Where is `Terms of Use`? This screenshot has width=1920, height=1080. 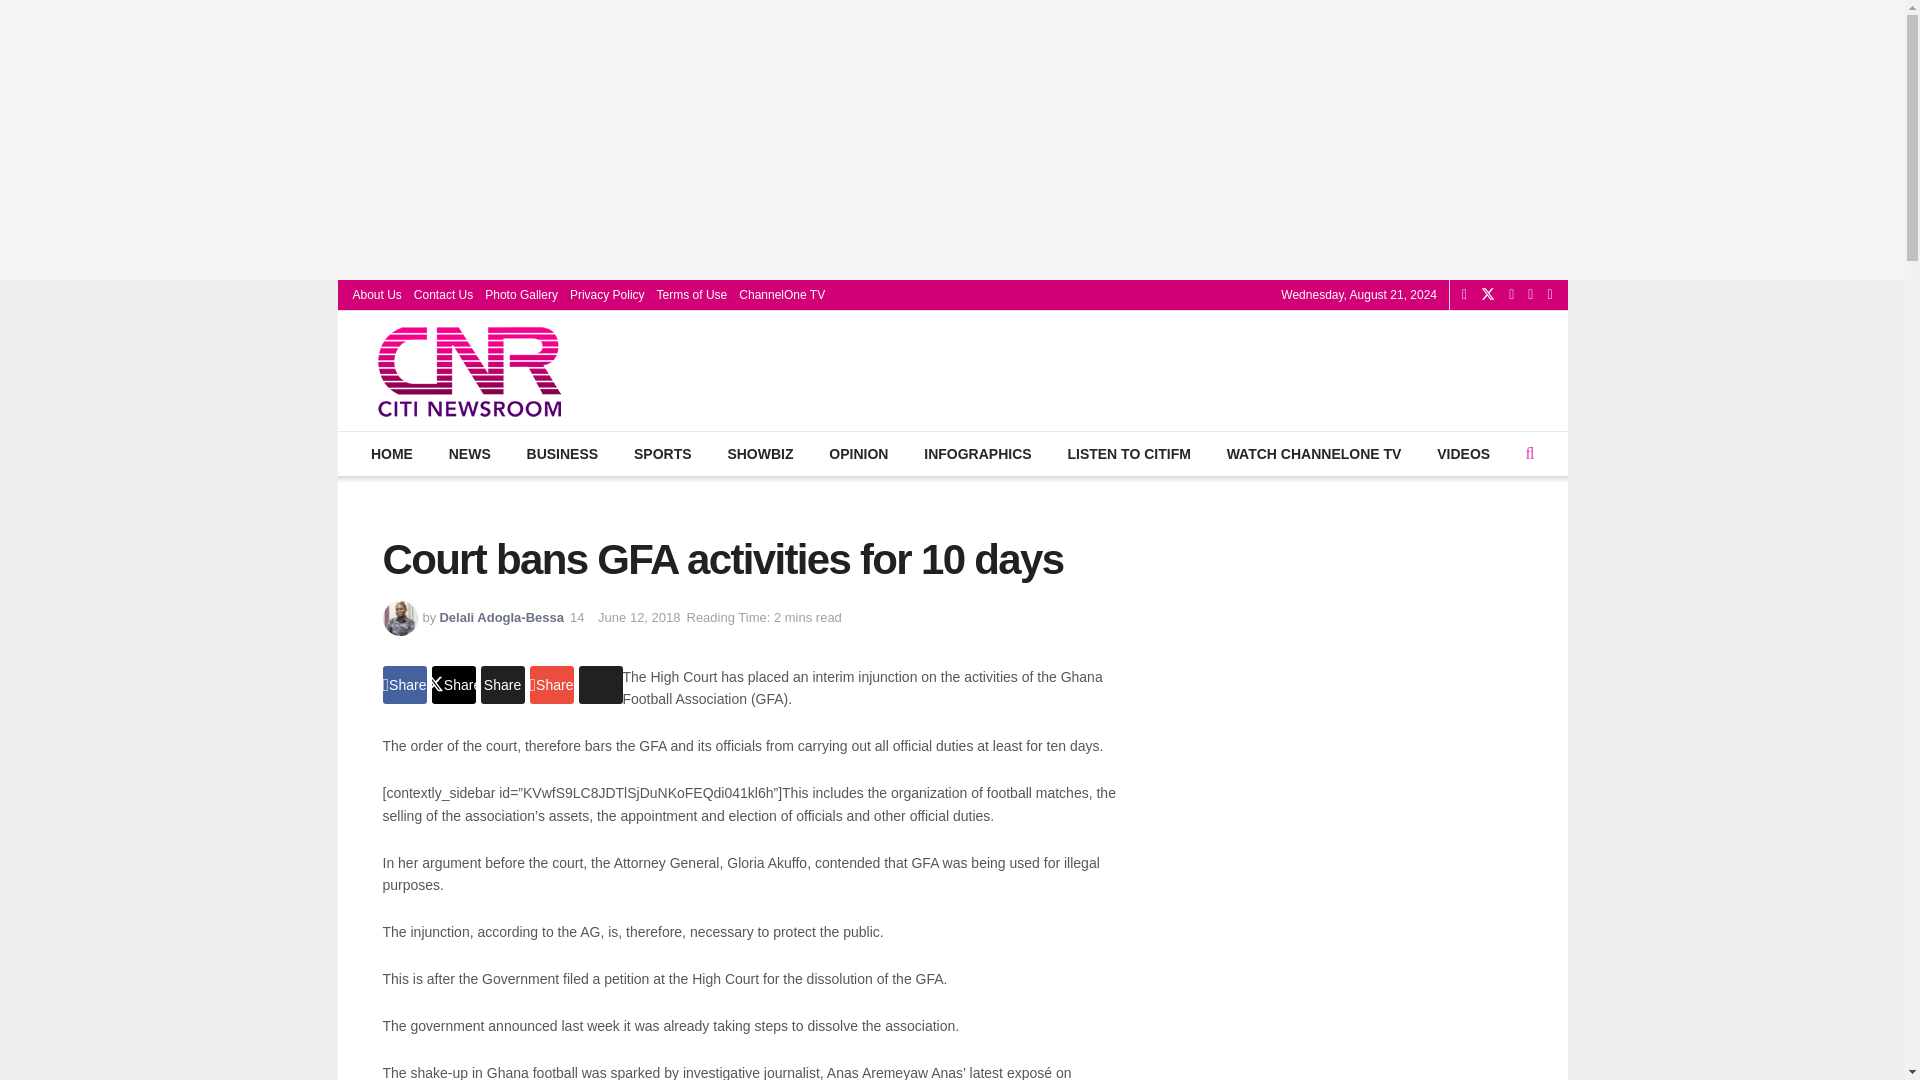 Terms of Use is located at coordinates (692, 294).